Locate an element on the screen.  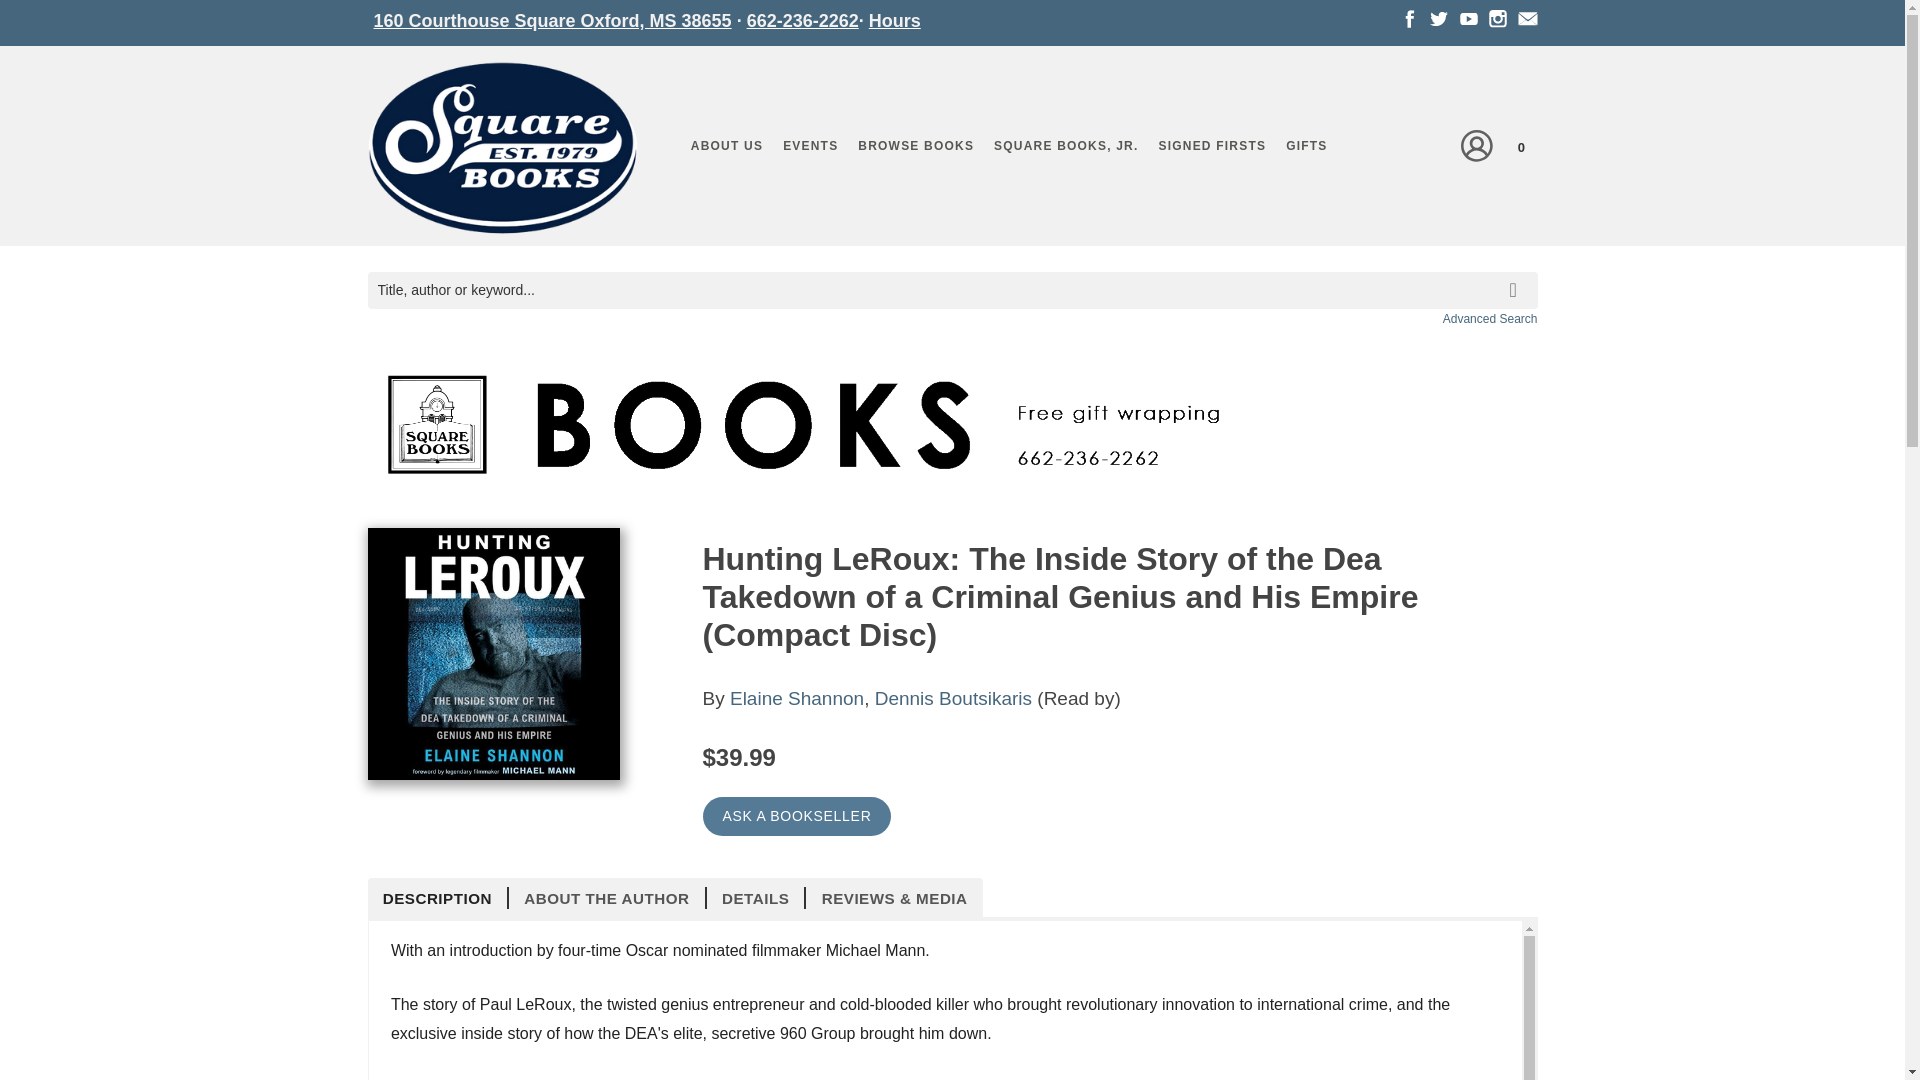
160 Courthouse Square Oxford, MS 38655 is located at coordinates (552, 20).